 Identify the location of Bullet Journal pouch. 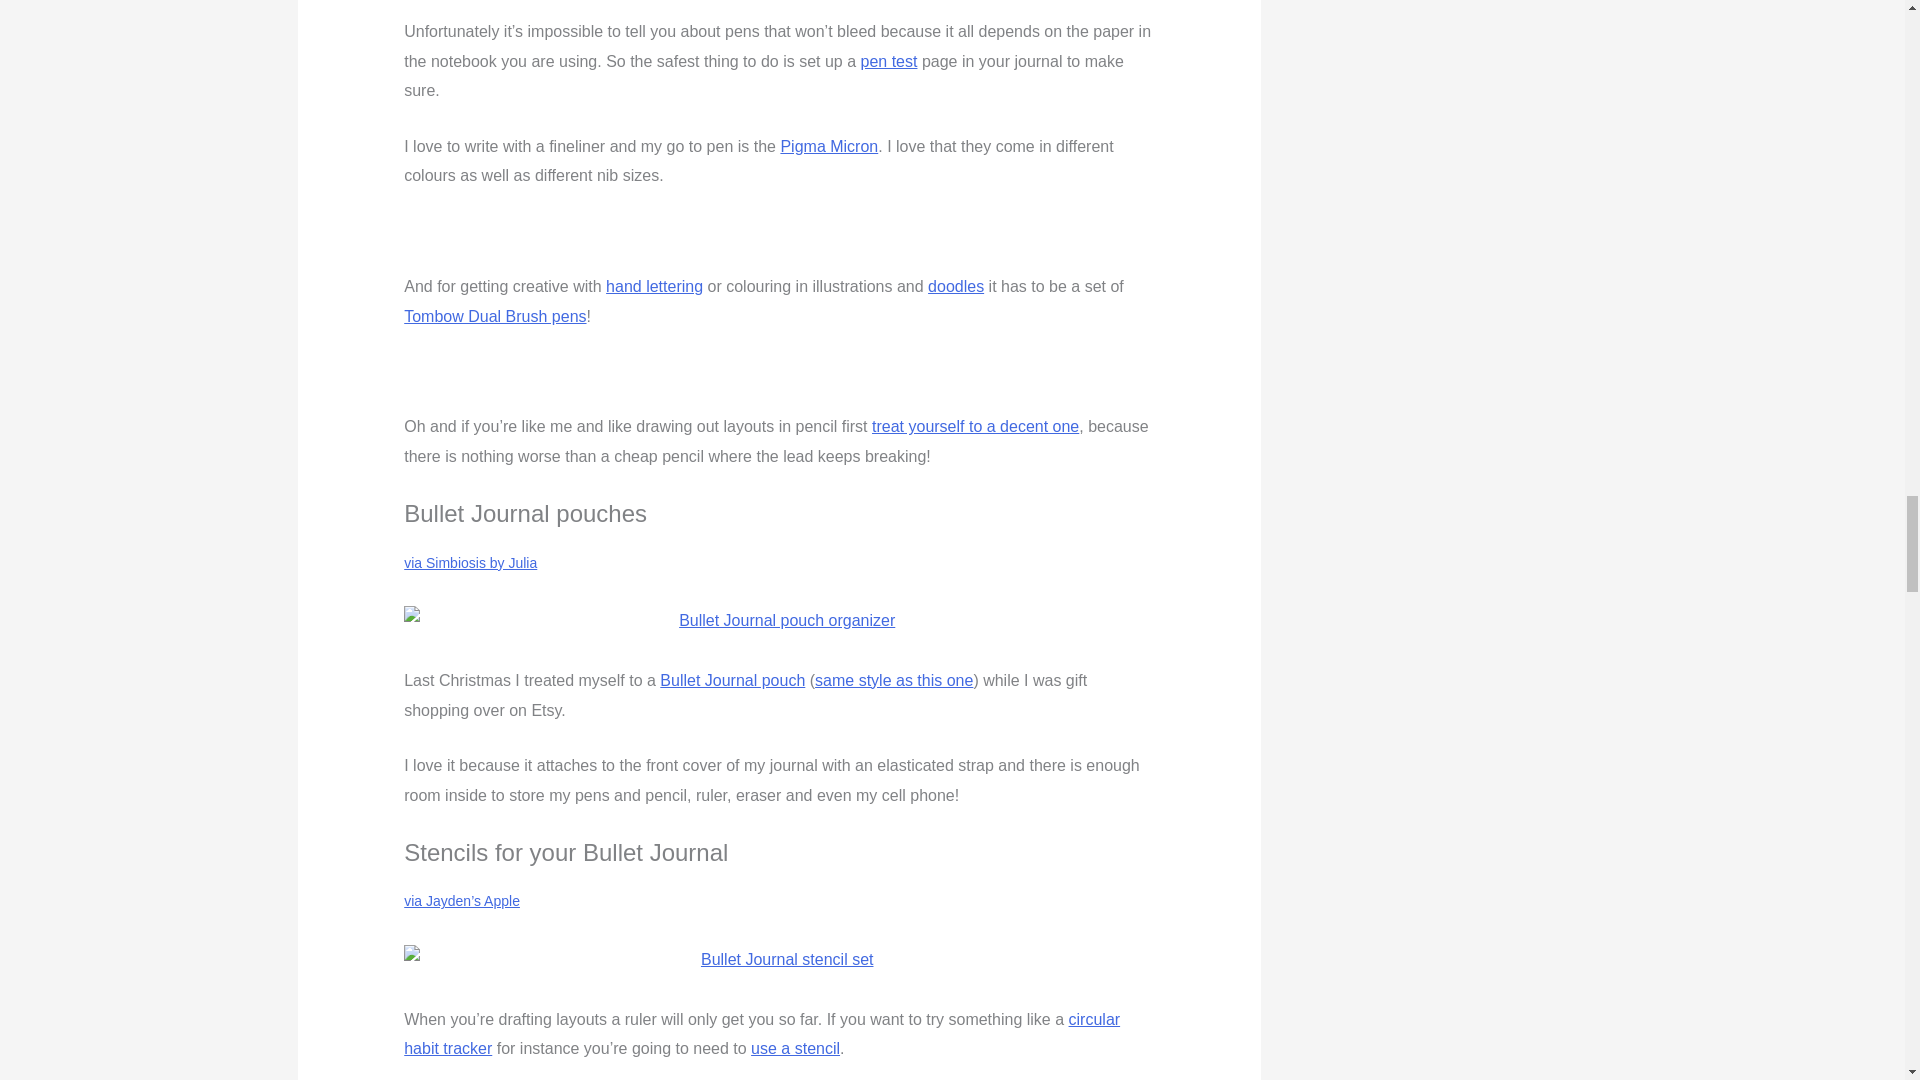
(732, 680).